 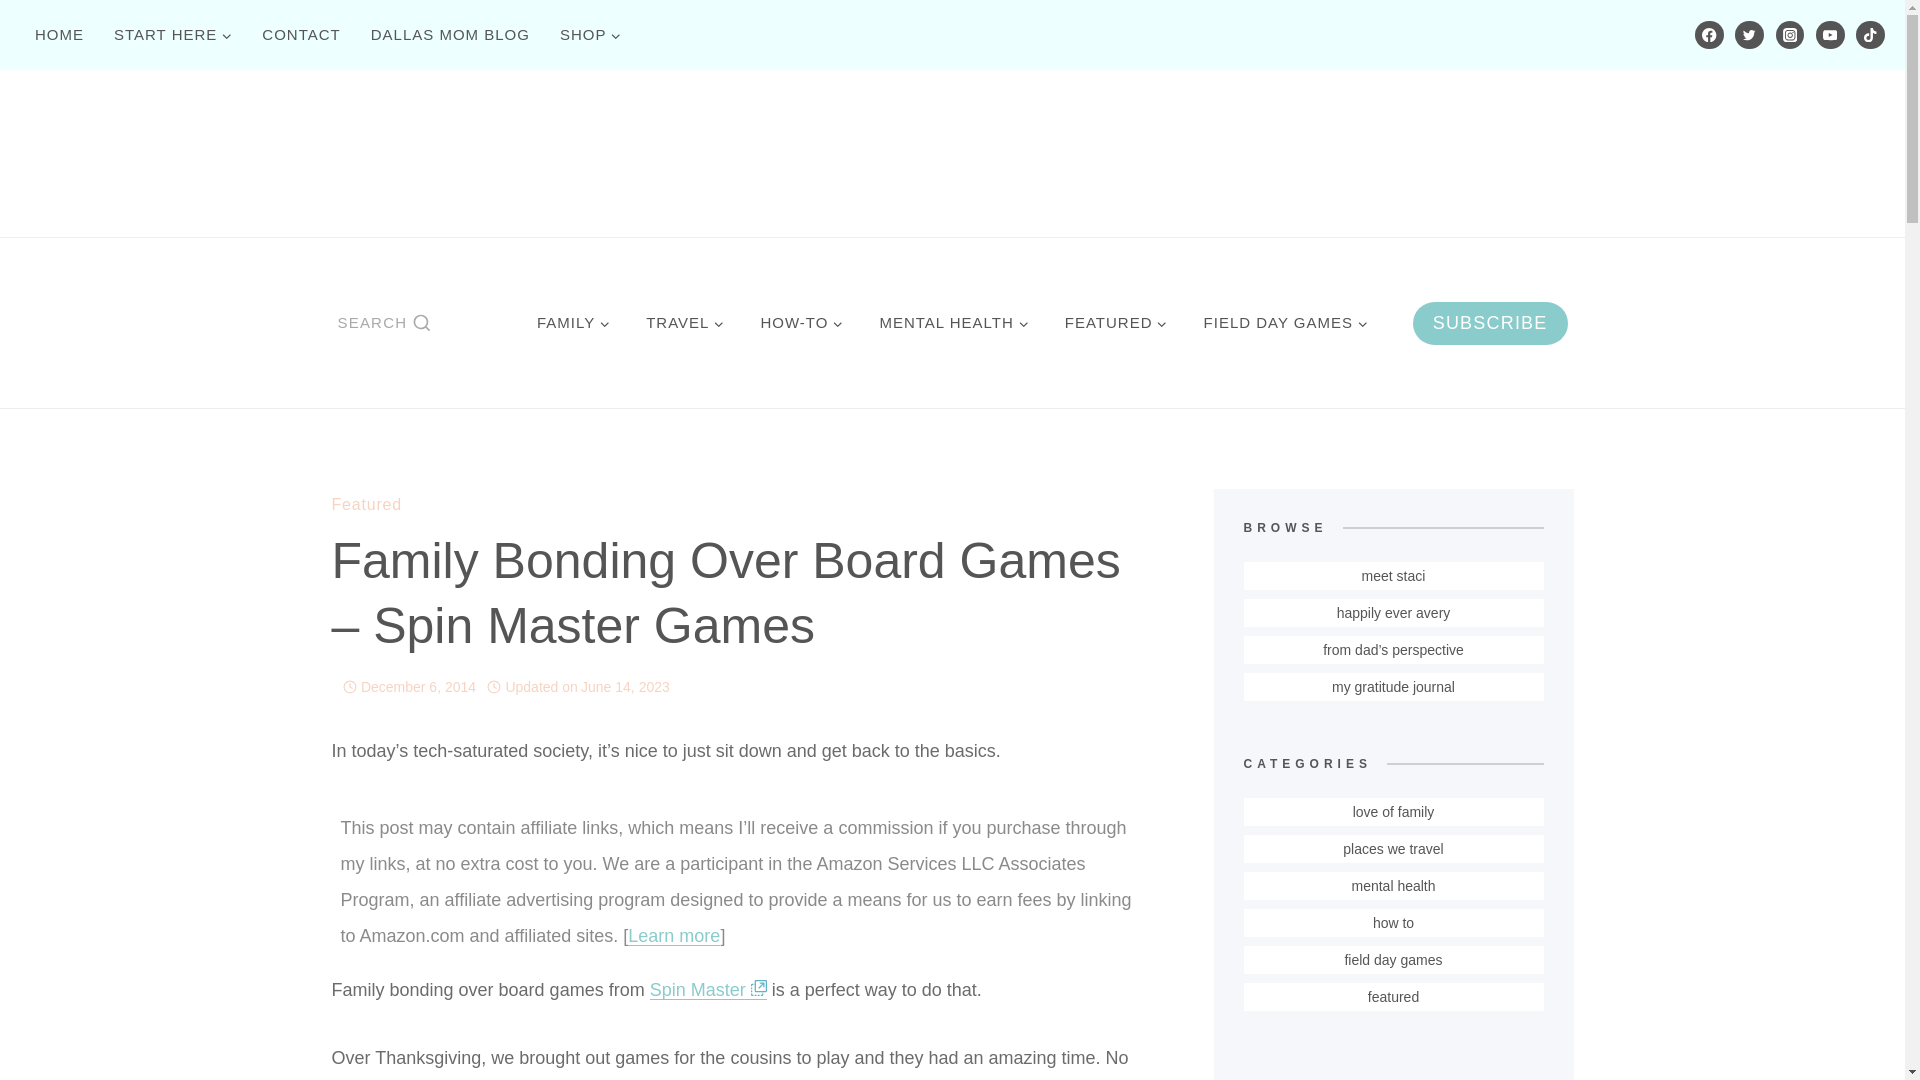 I want to click on CONTACT, so click(x=301, y=34).